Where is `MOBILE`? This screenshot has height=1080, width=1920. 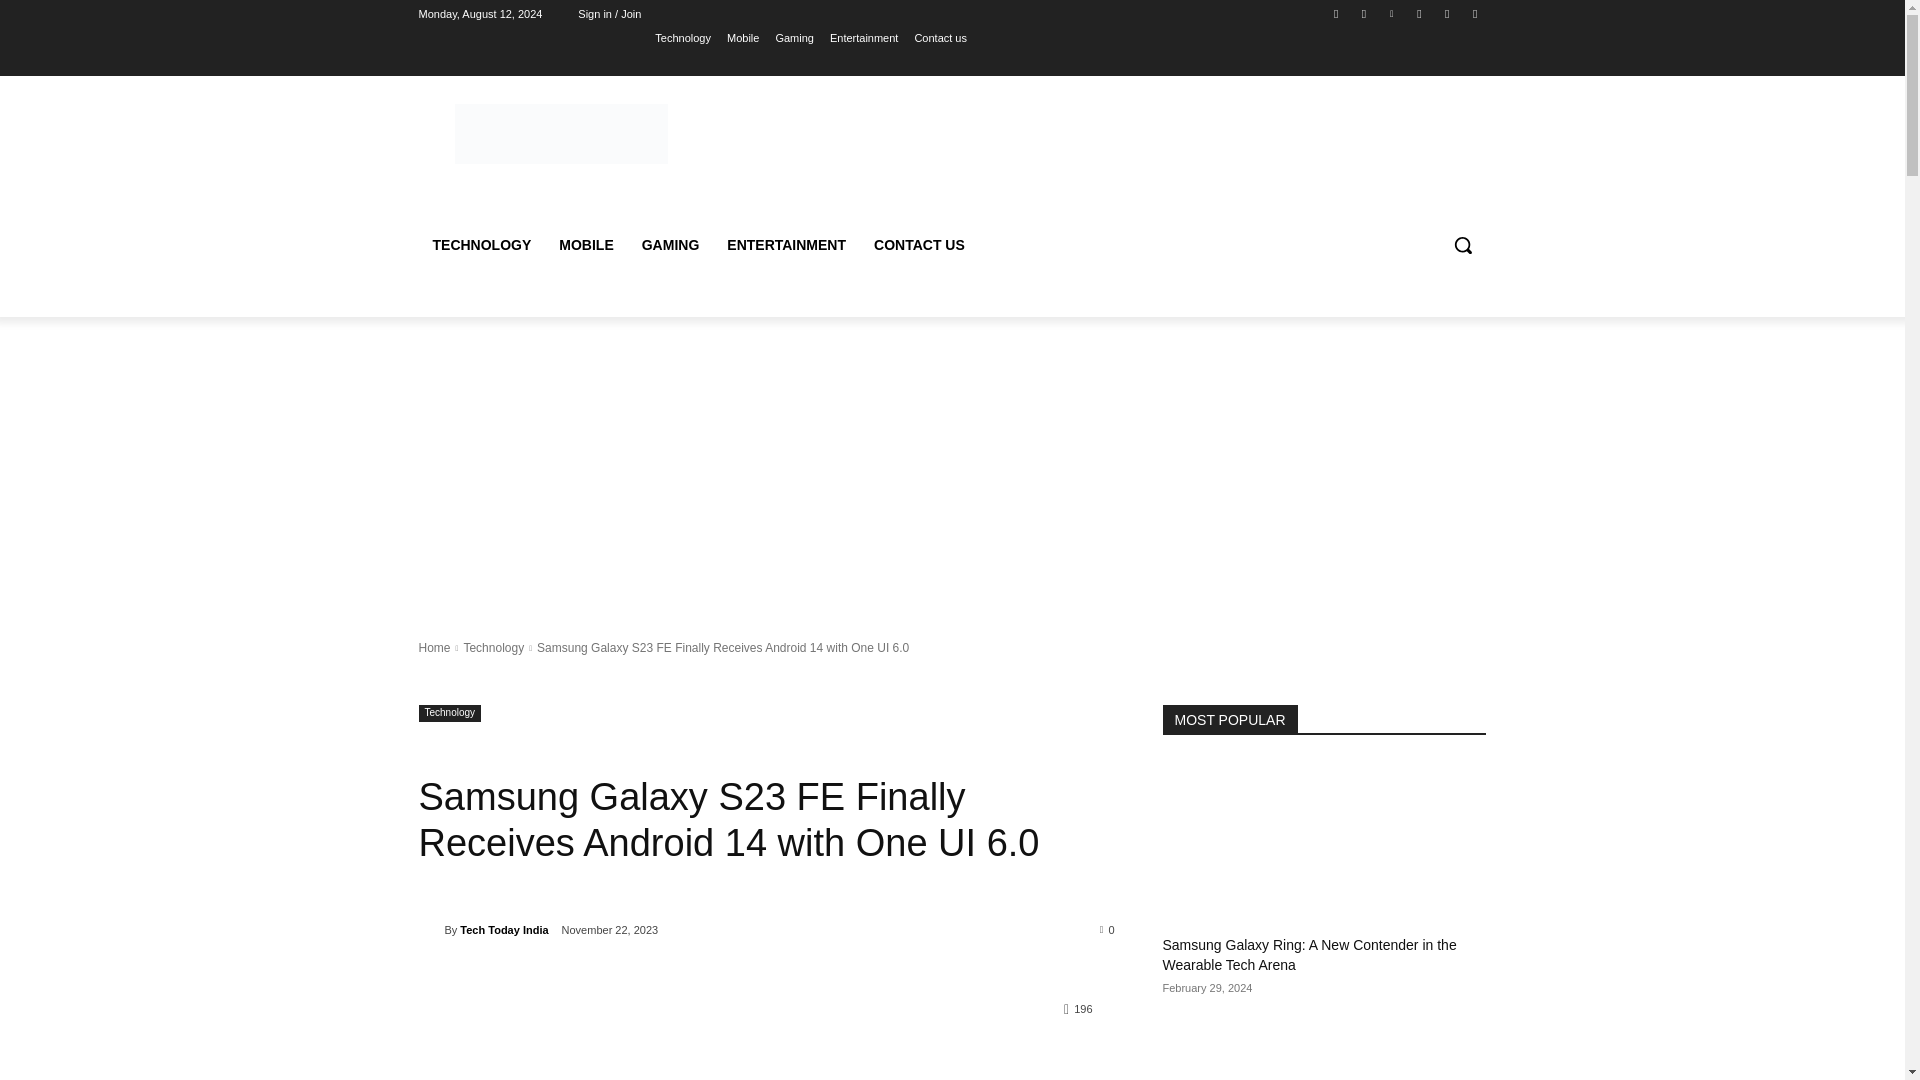
MOBILE is located at coordinates (586, 244).